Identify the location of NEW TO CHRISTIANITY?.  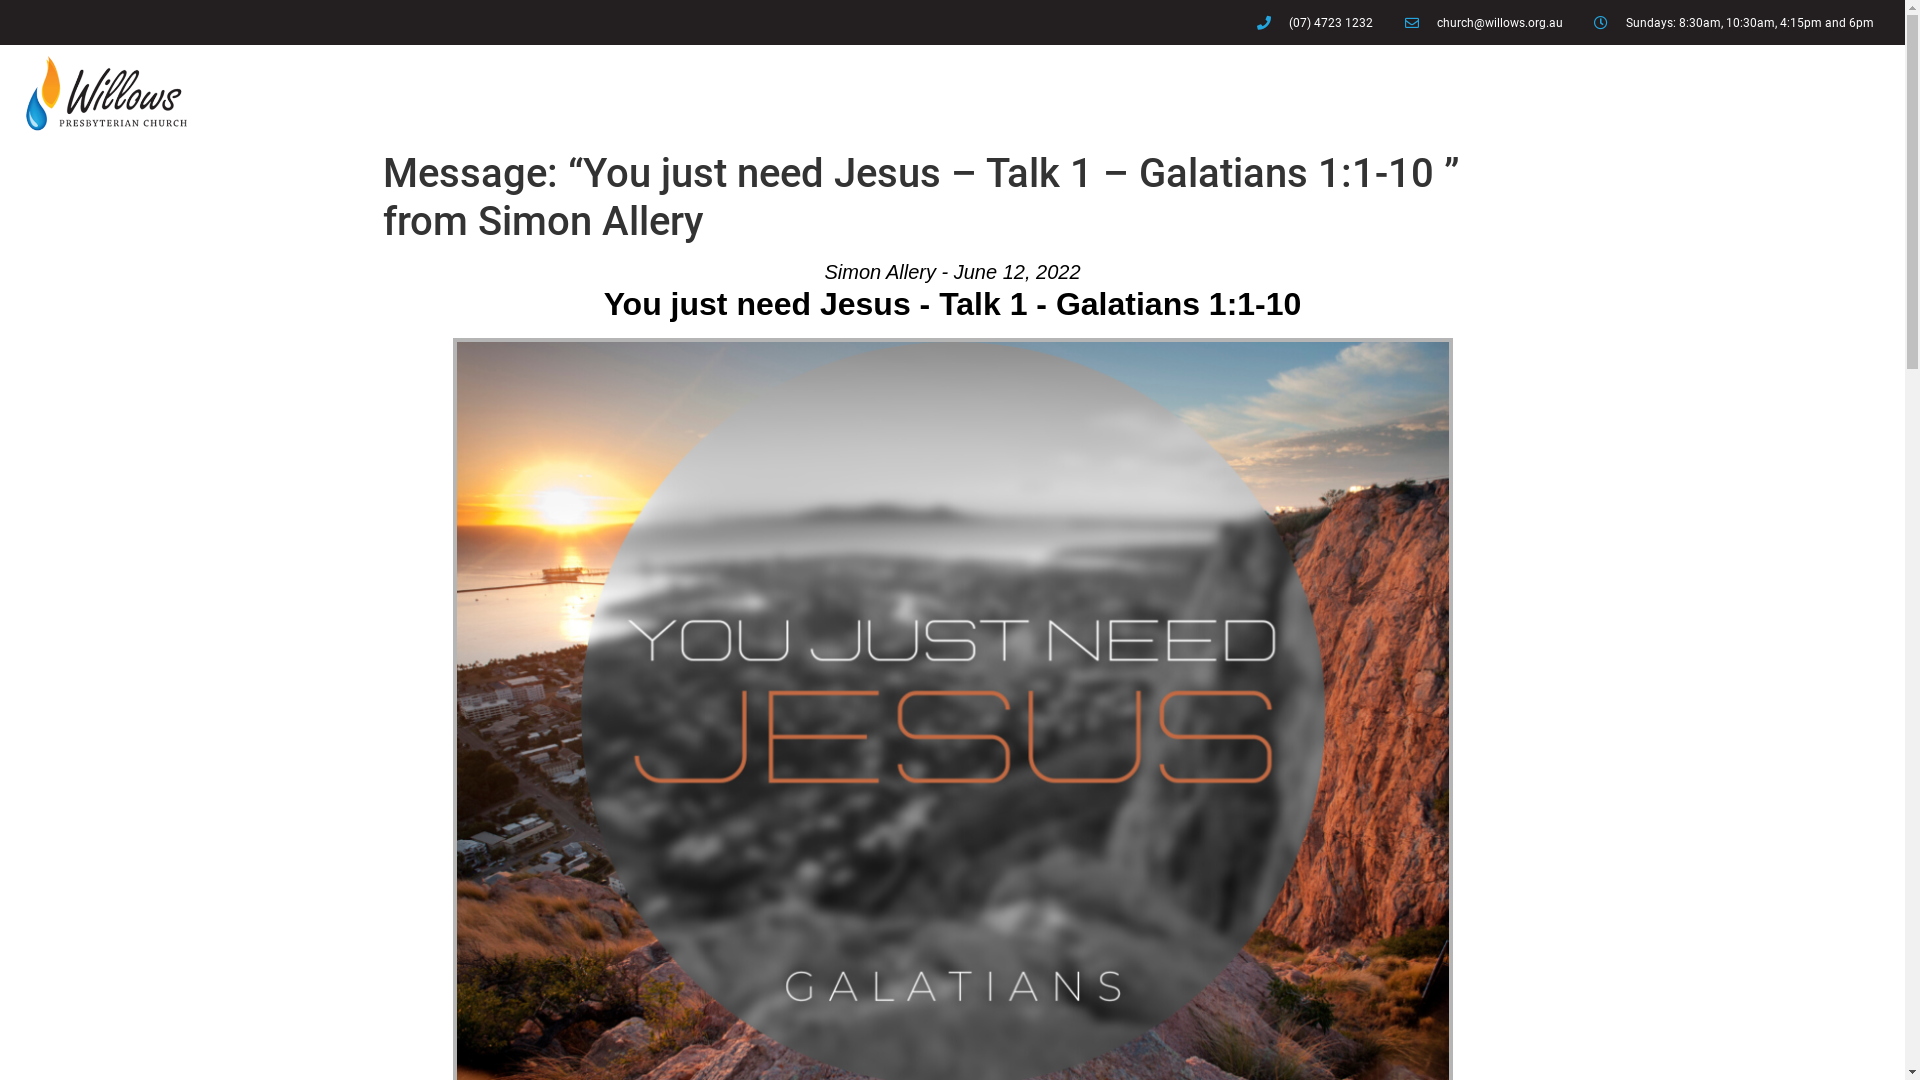
(1325, 94).